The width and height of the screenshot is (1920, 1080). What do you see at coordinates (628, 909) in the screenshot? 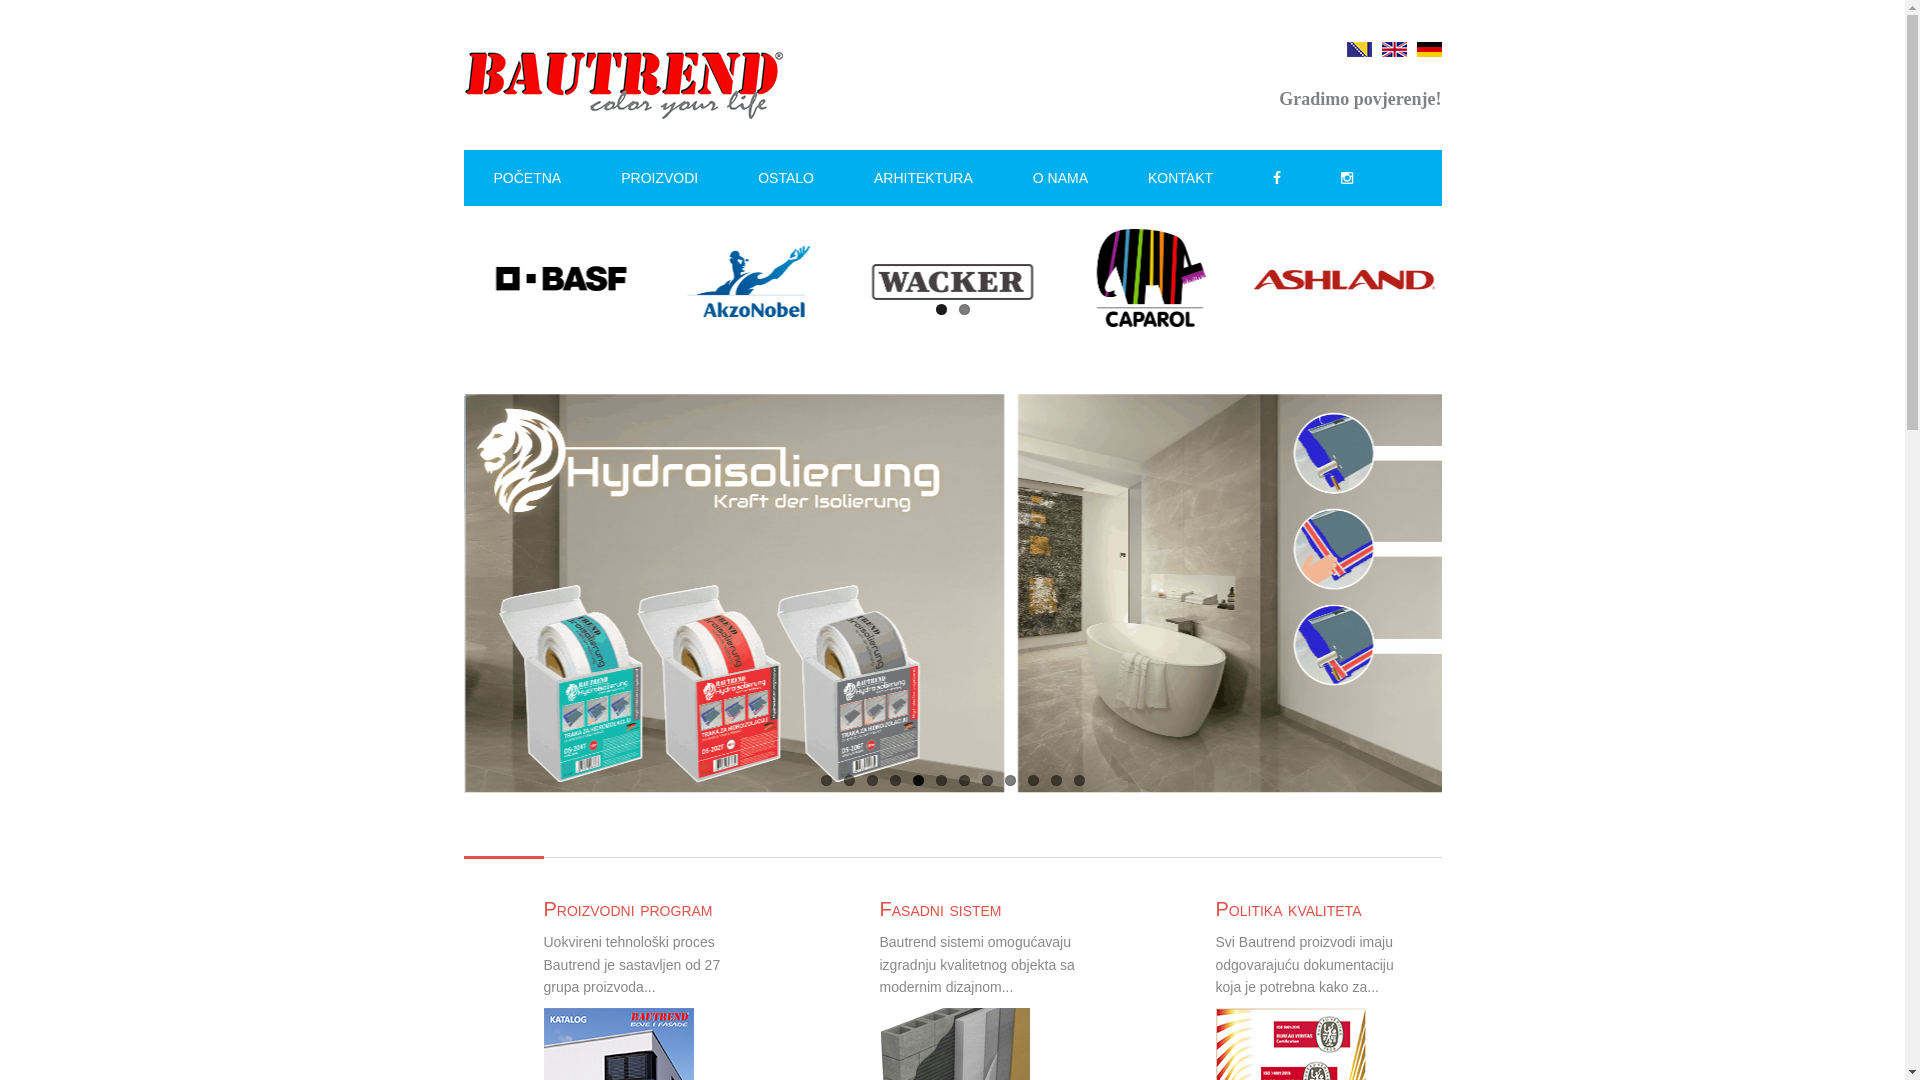
I see `Proizvodni program` at bounding box center [628, 909].